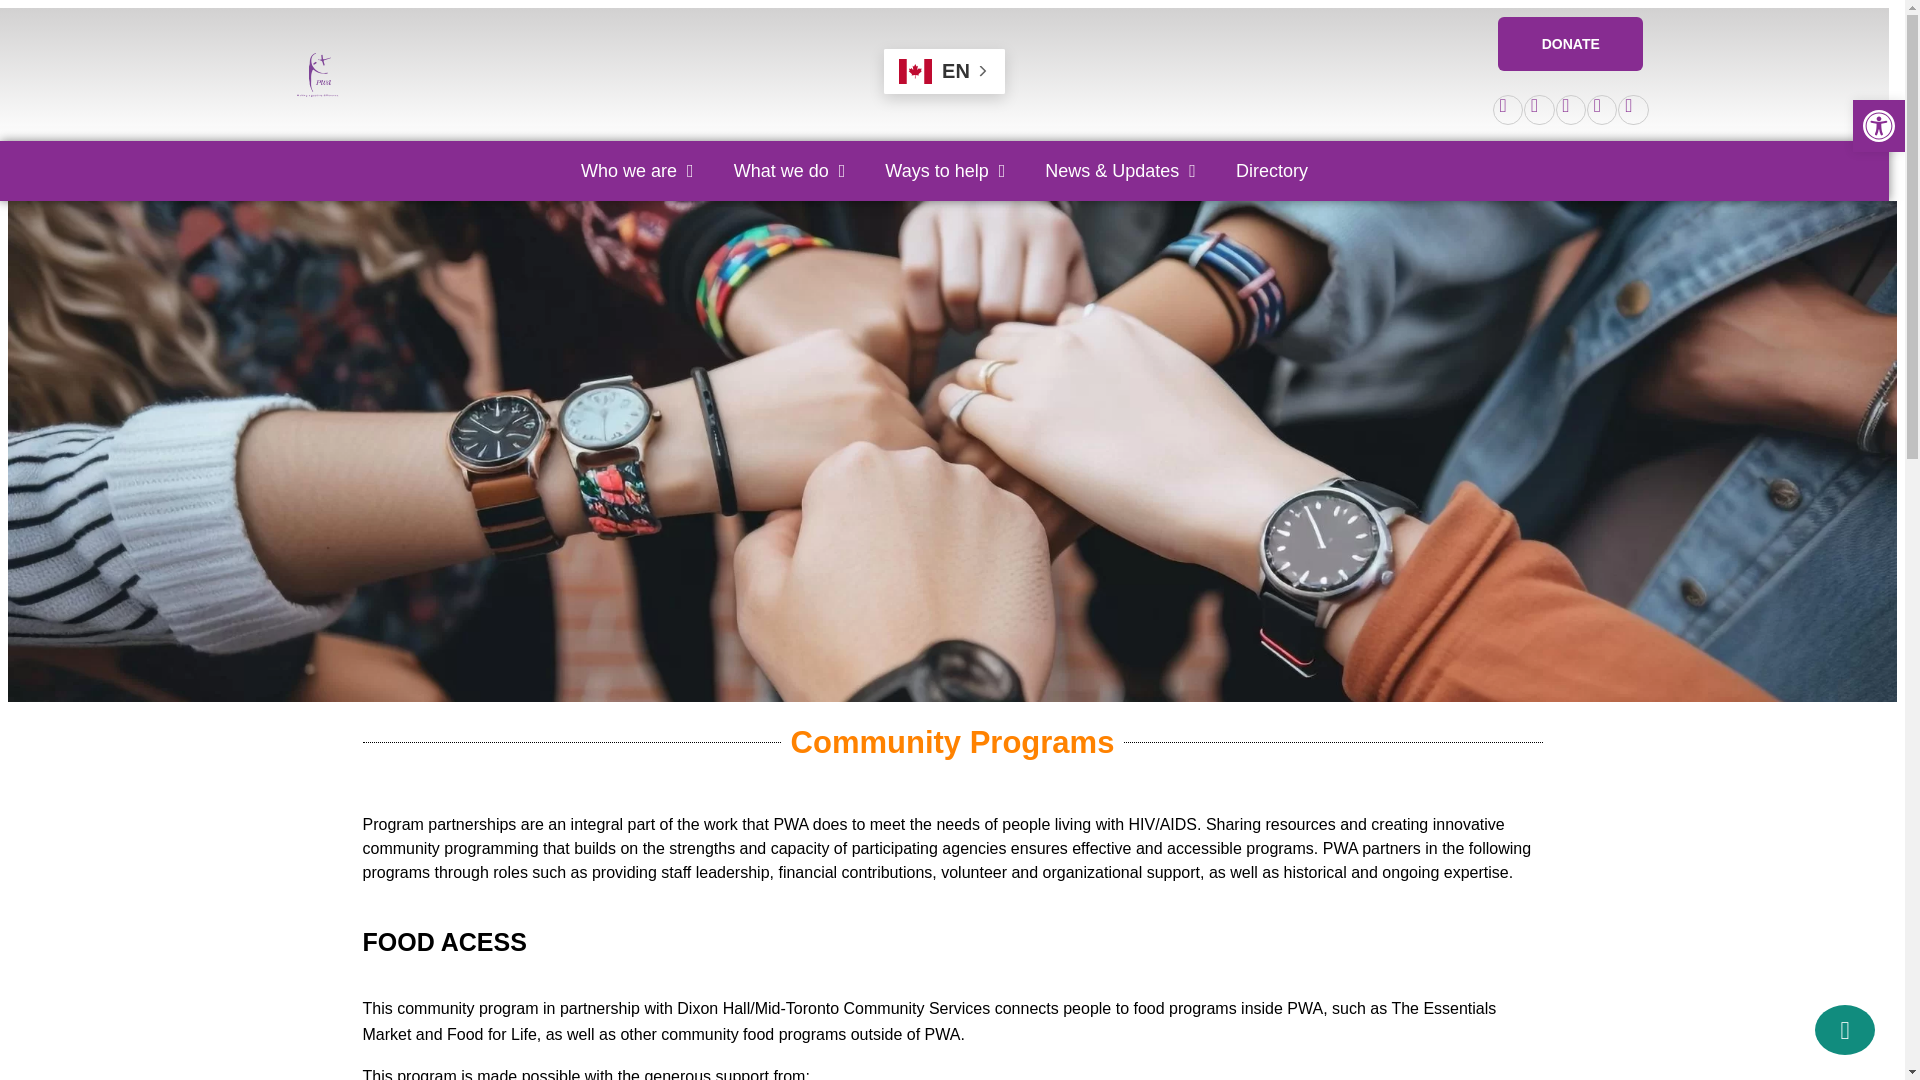 This screenshot has height=1080, width=1920. I want to click on Who we are, so click(637, 170).